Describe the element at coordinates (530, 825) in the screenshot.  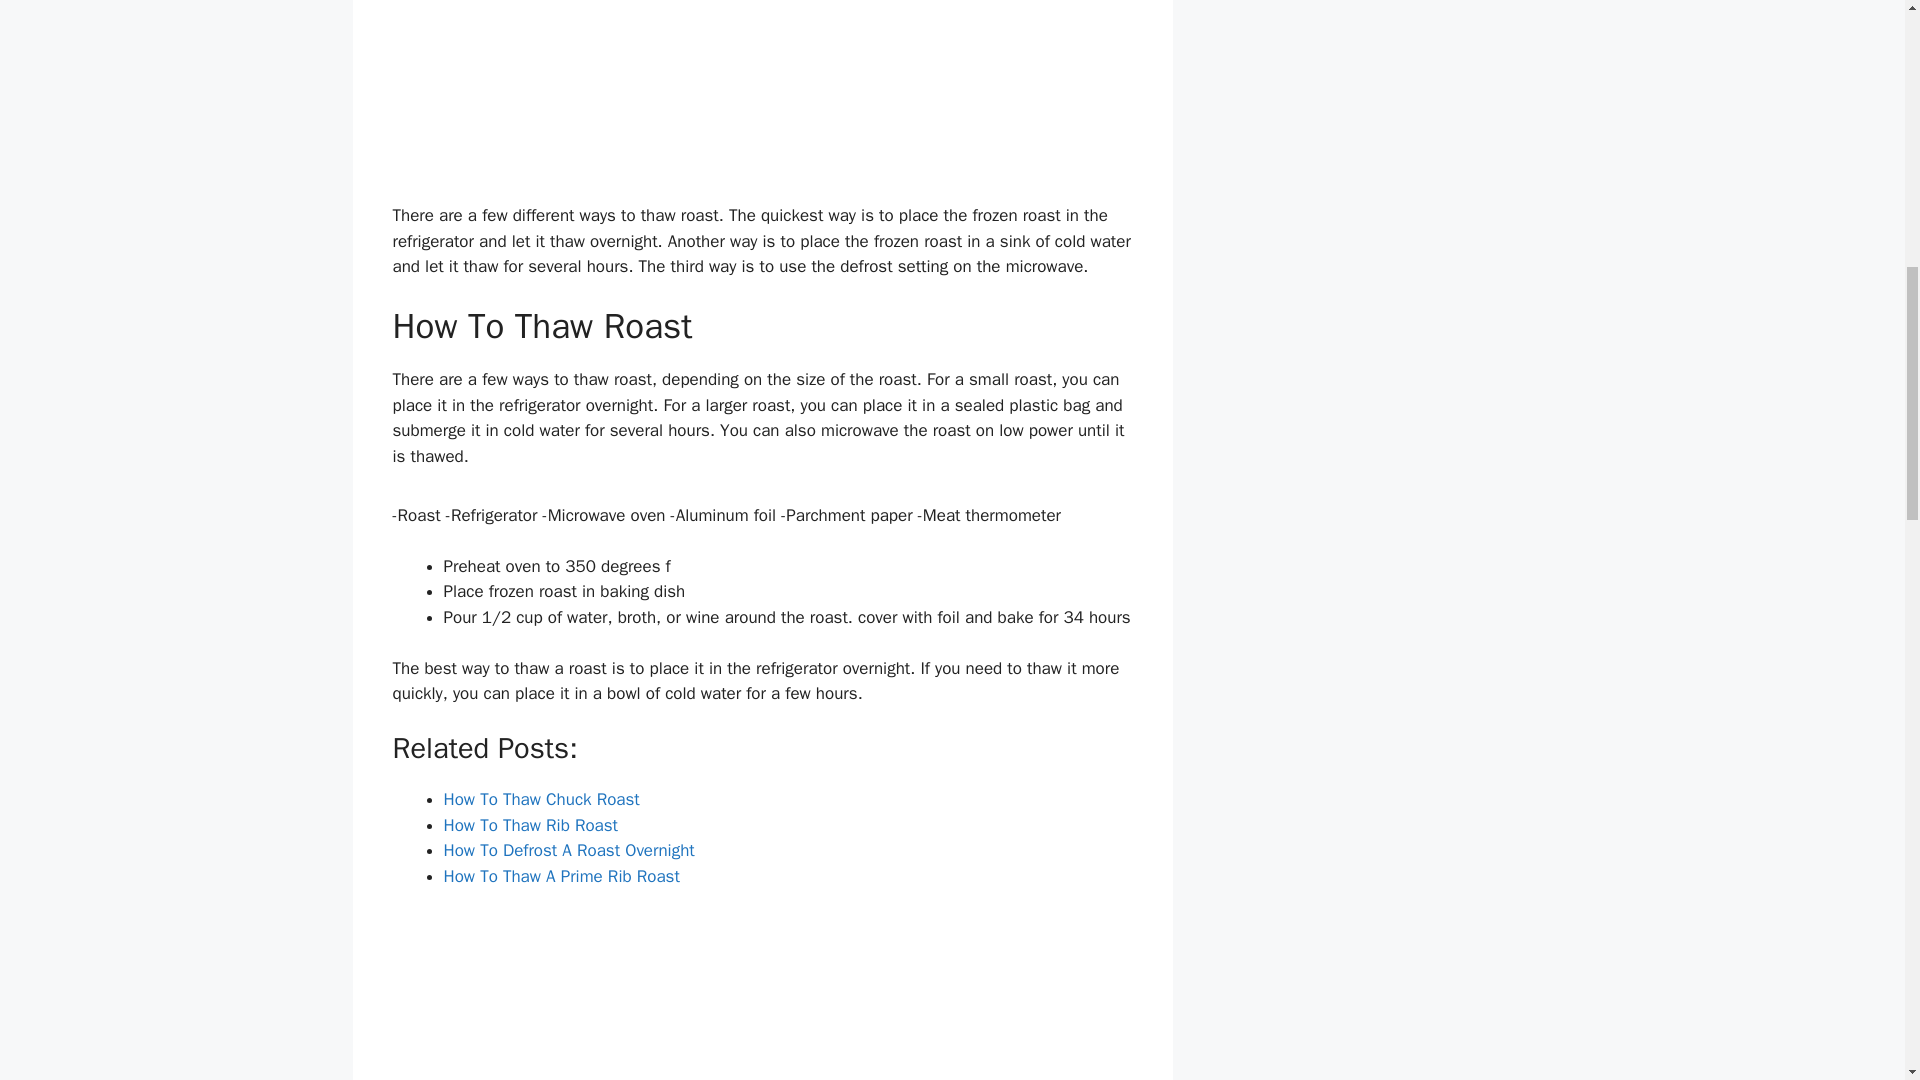
I see `How To Thaw Rib Roast` at that location.